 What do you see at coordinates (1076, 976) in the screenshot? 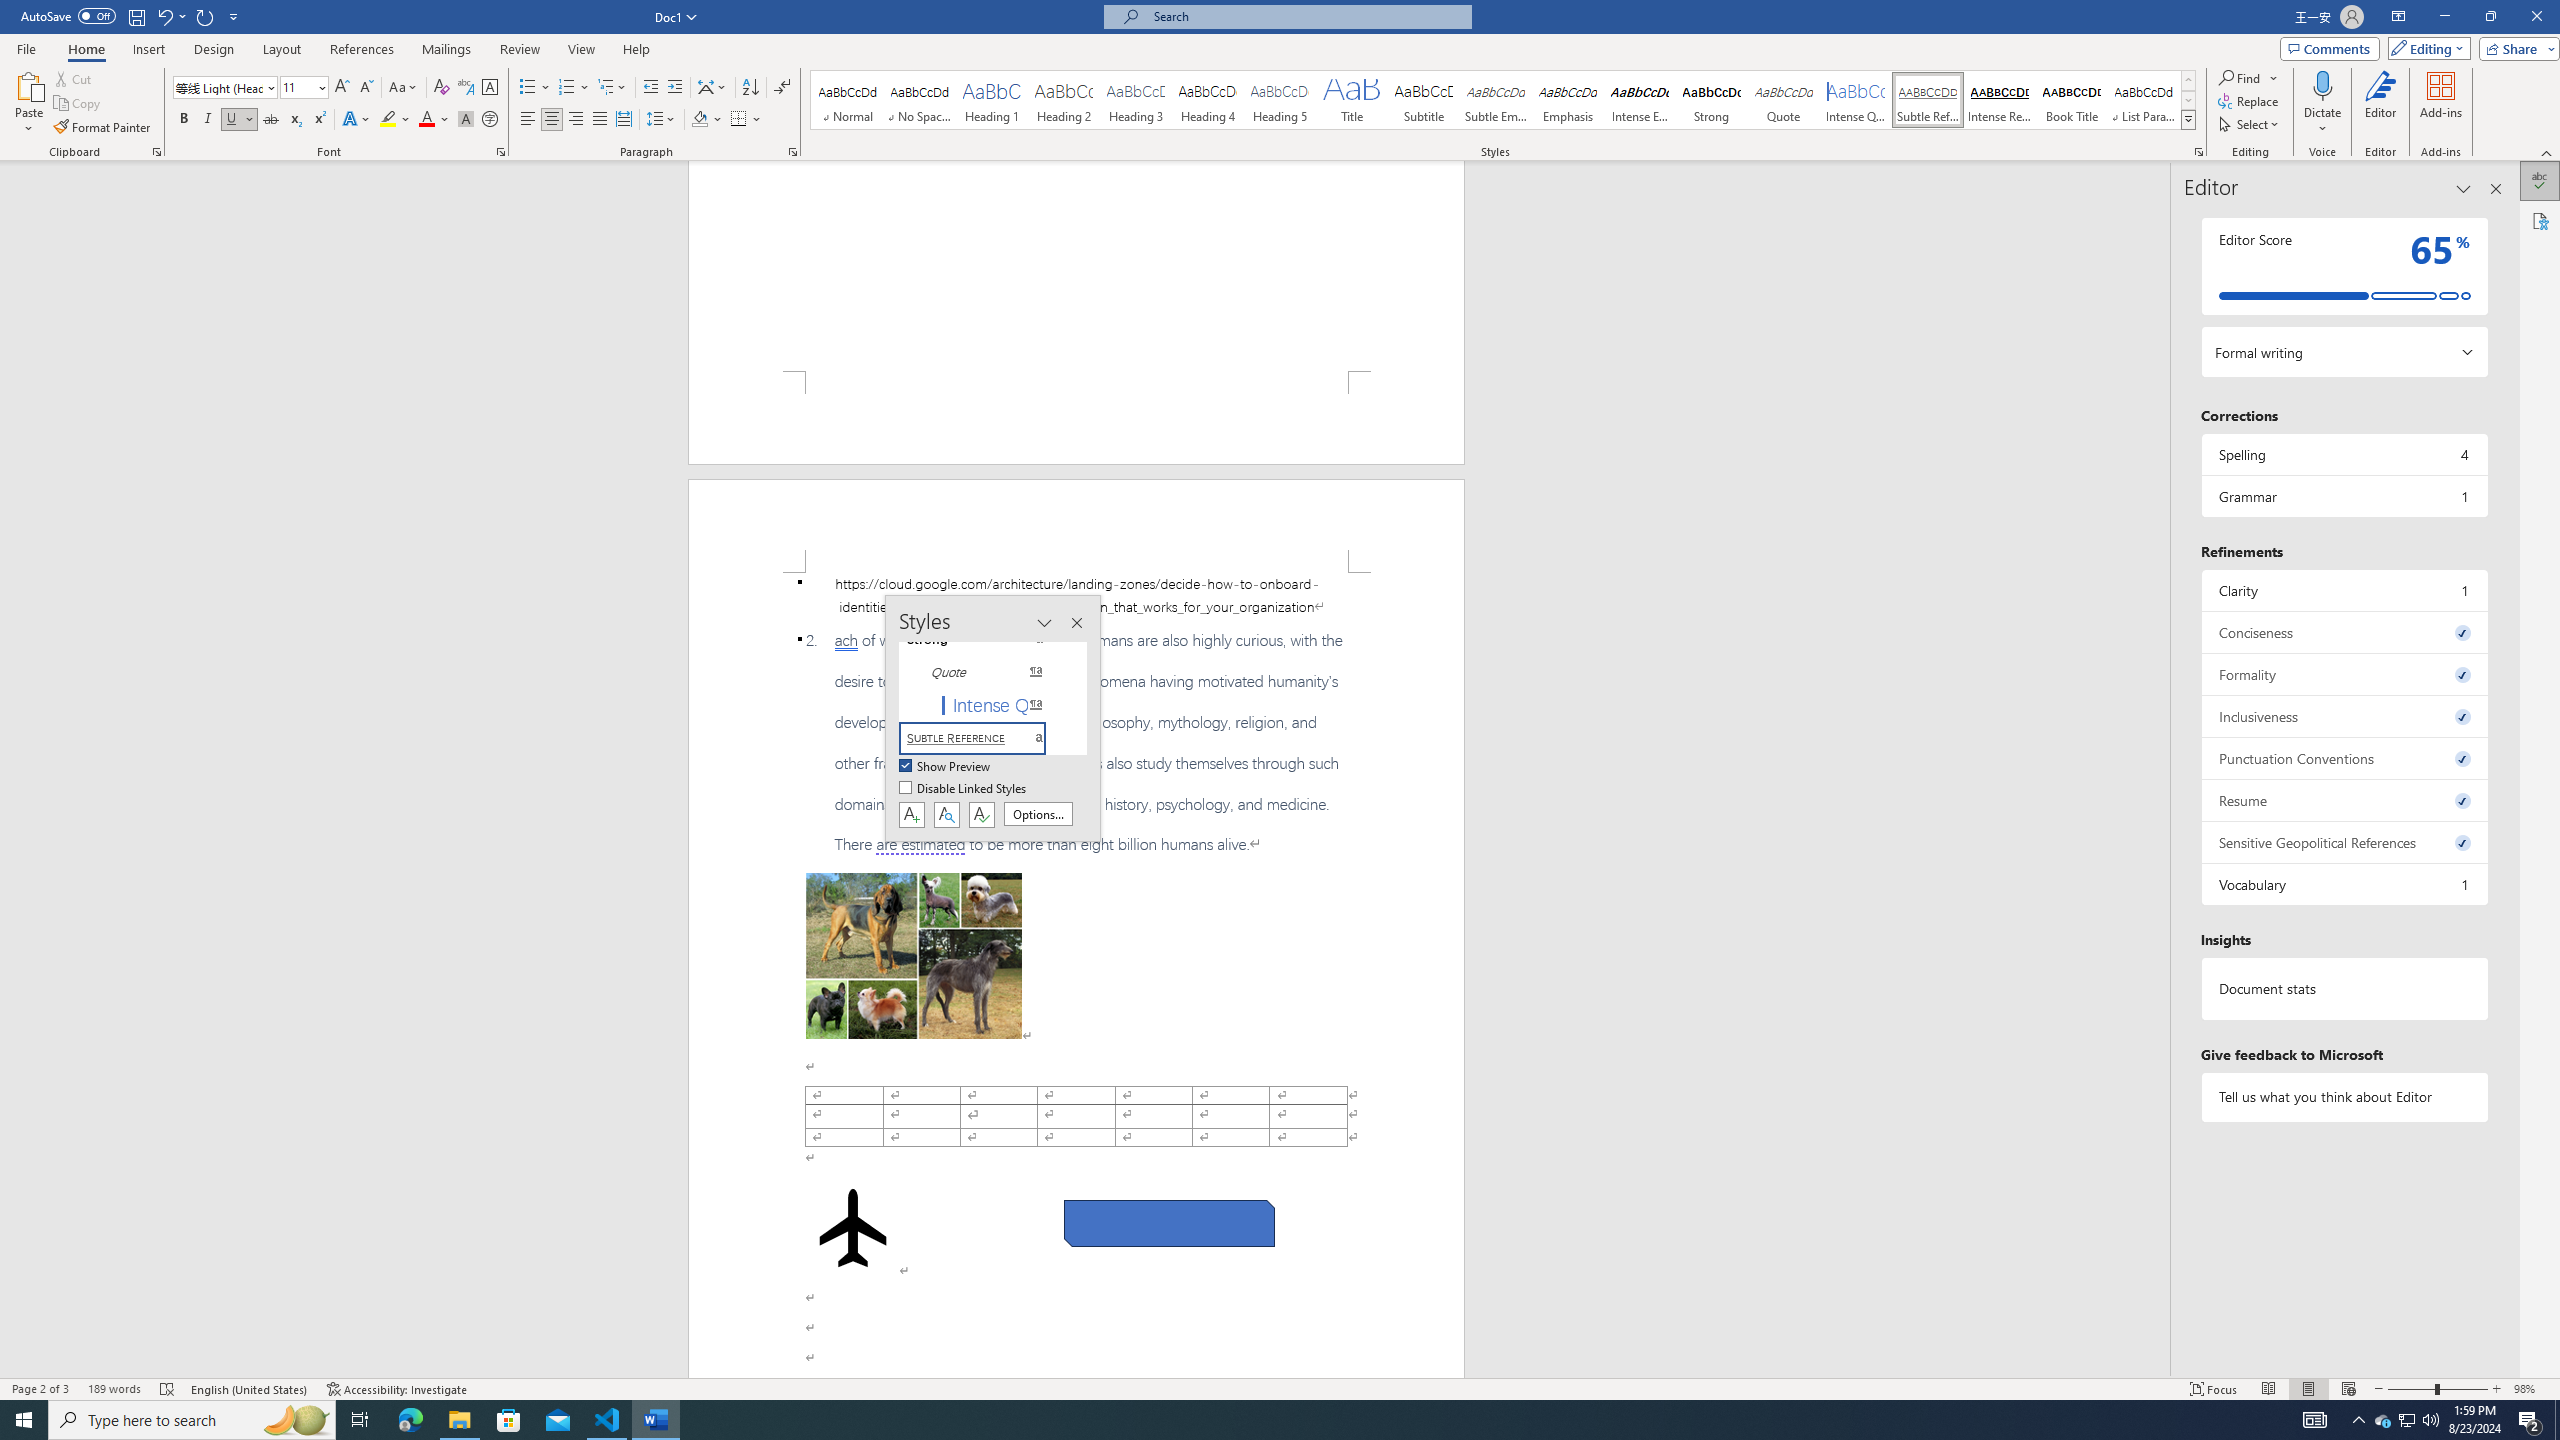
I see `Page 2 content` at bounding box center [1076, 976].